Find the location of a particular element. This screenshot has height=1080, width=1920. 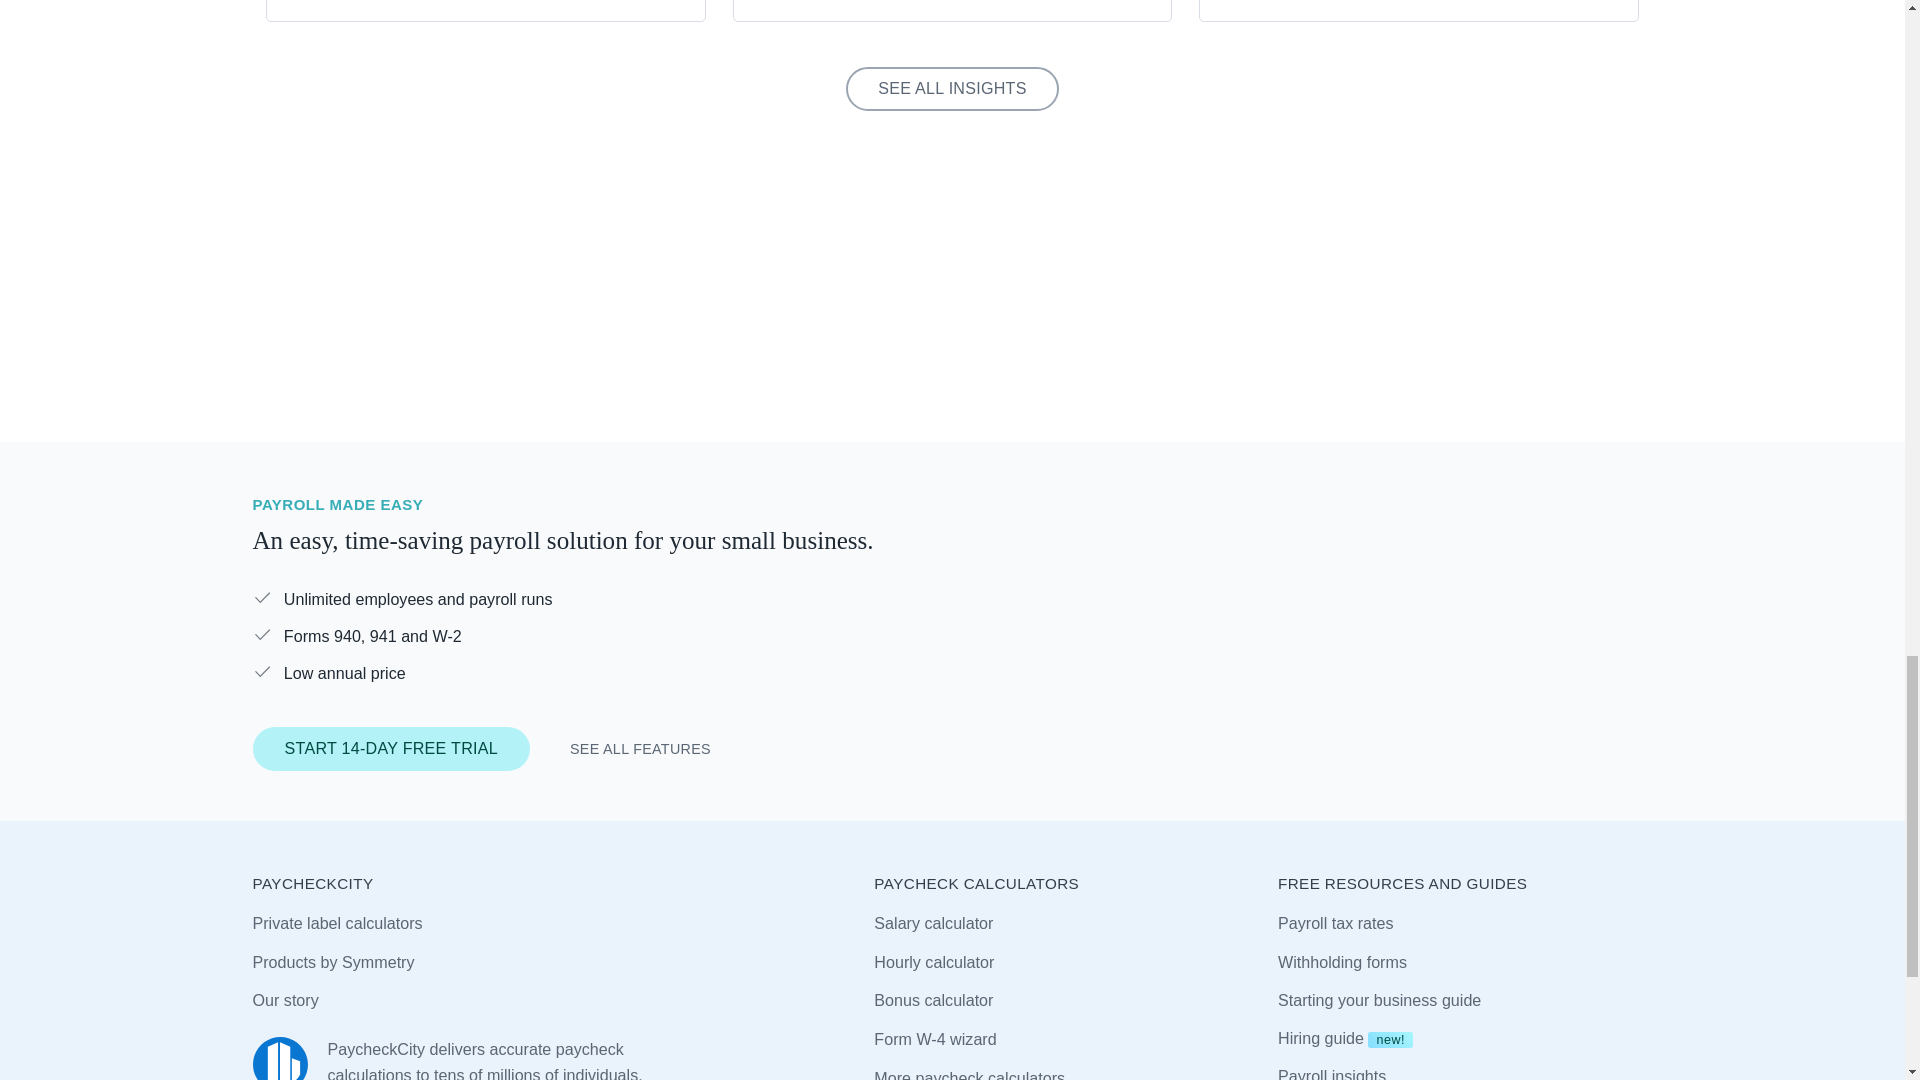

Products by Symmetry is located at coordinates (332, 962).